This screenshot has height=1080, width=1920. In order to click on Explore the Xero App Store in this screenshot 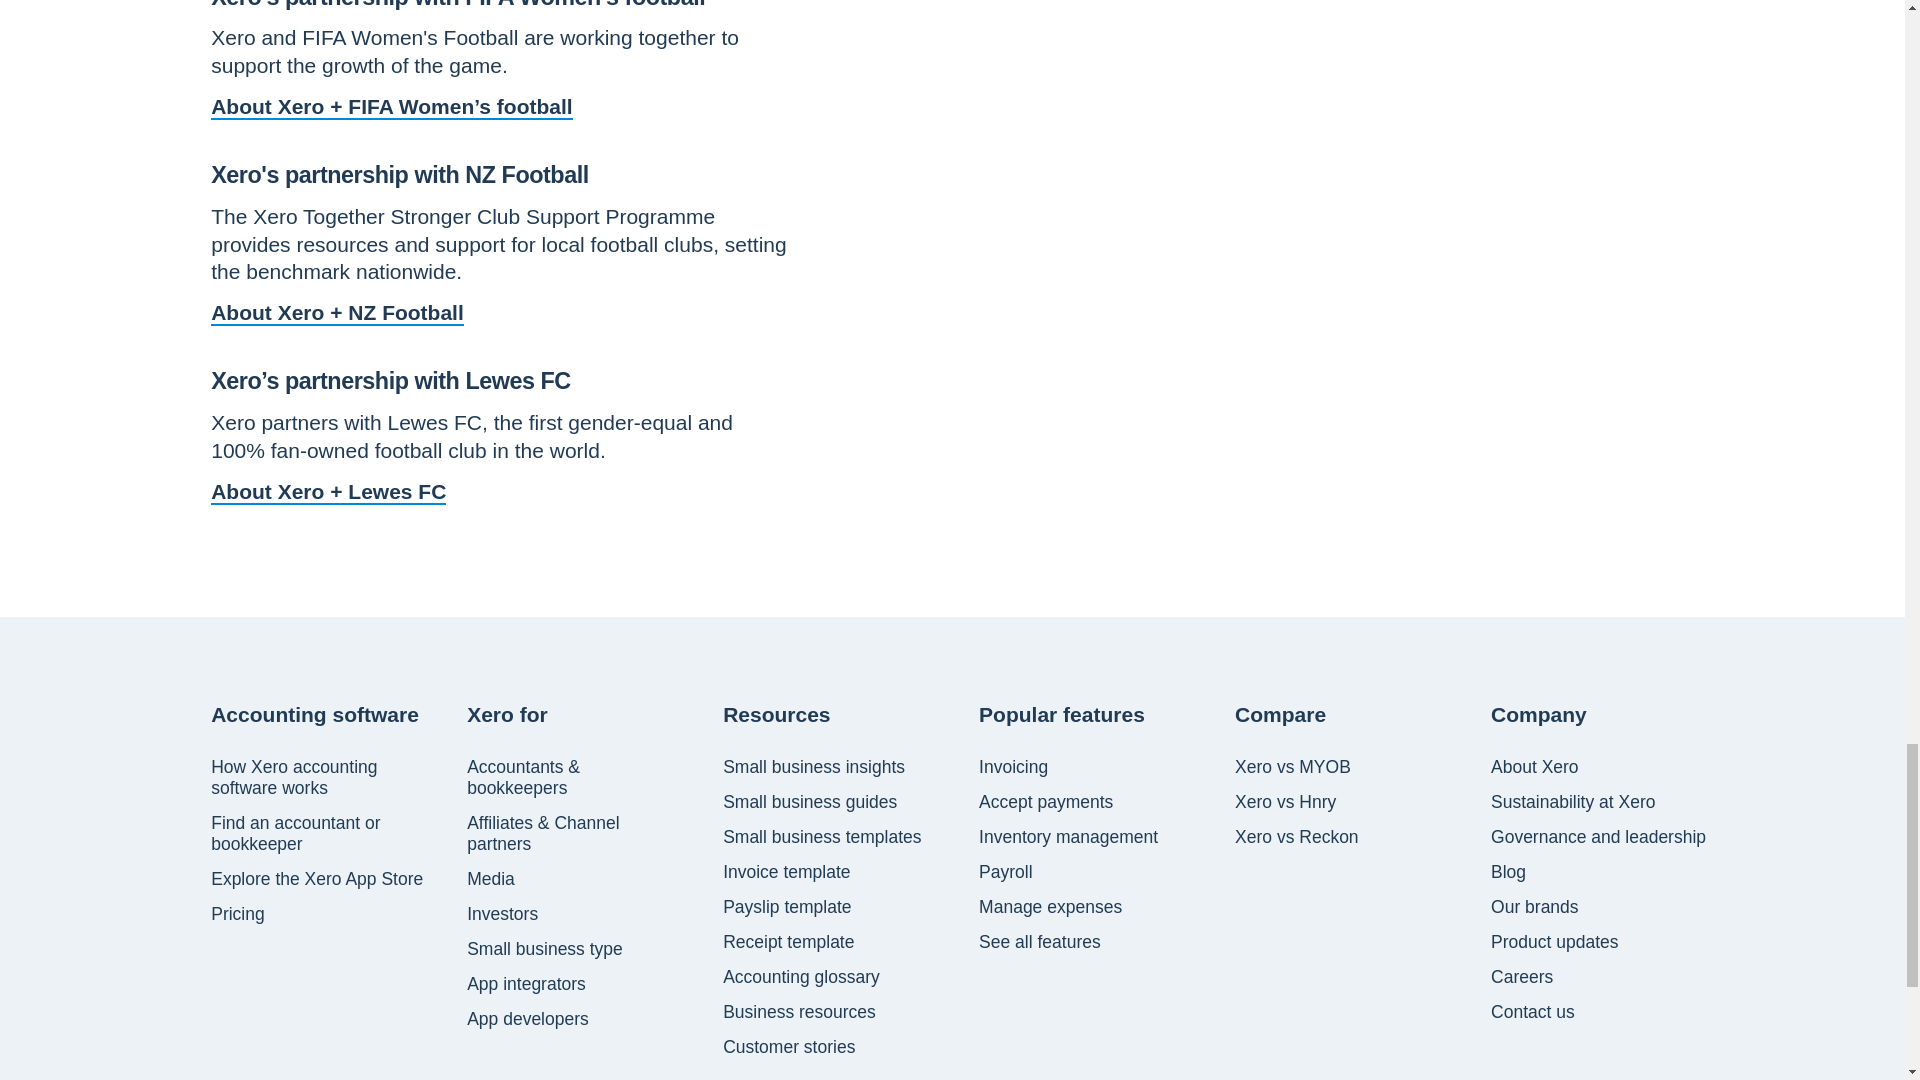, I will do `click(316, 878)`.